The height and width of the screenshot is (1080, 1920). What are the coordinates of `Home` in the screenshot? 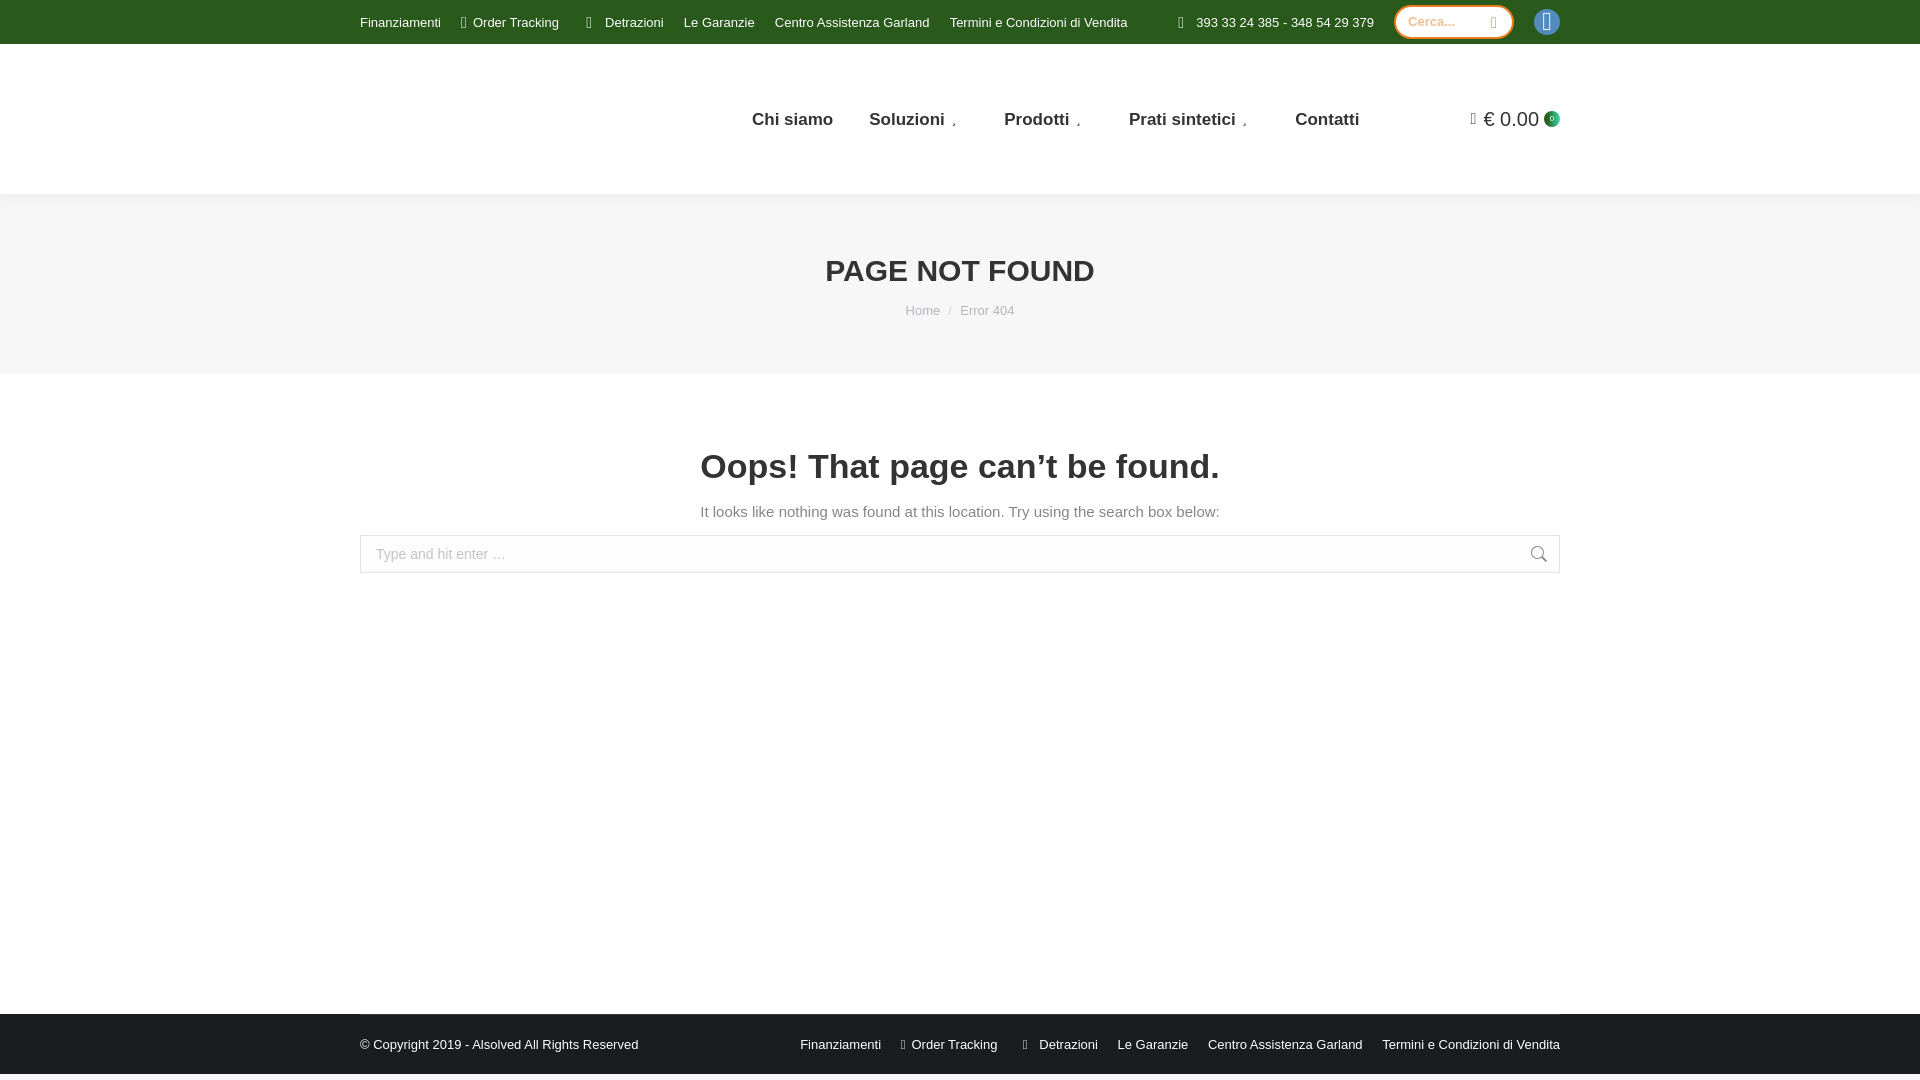 It's located at (923, 310).